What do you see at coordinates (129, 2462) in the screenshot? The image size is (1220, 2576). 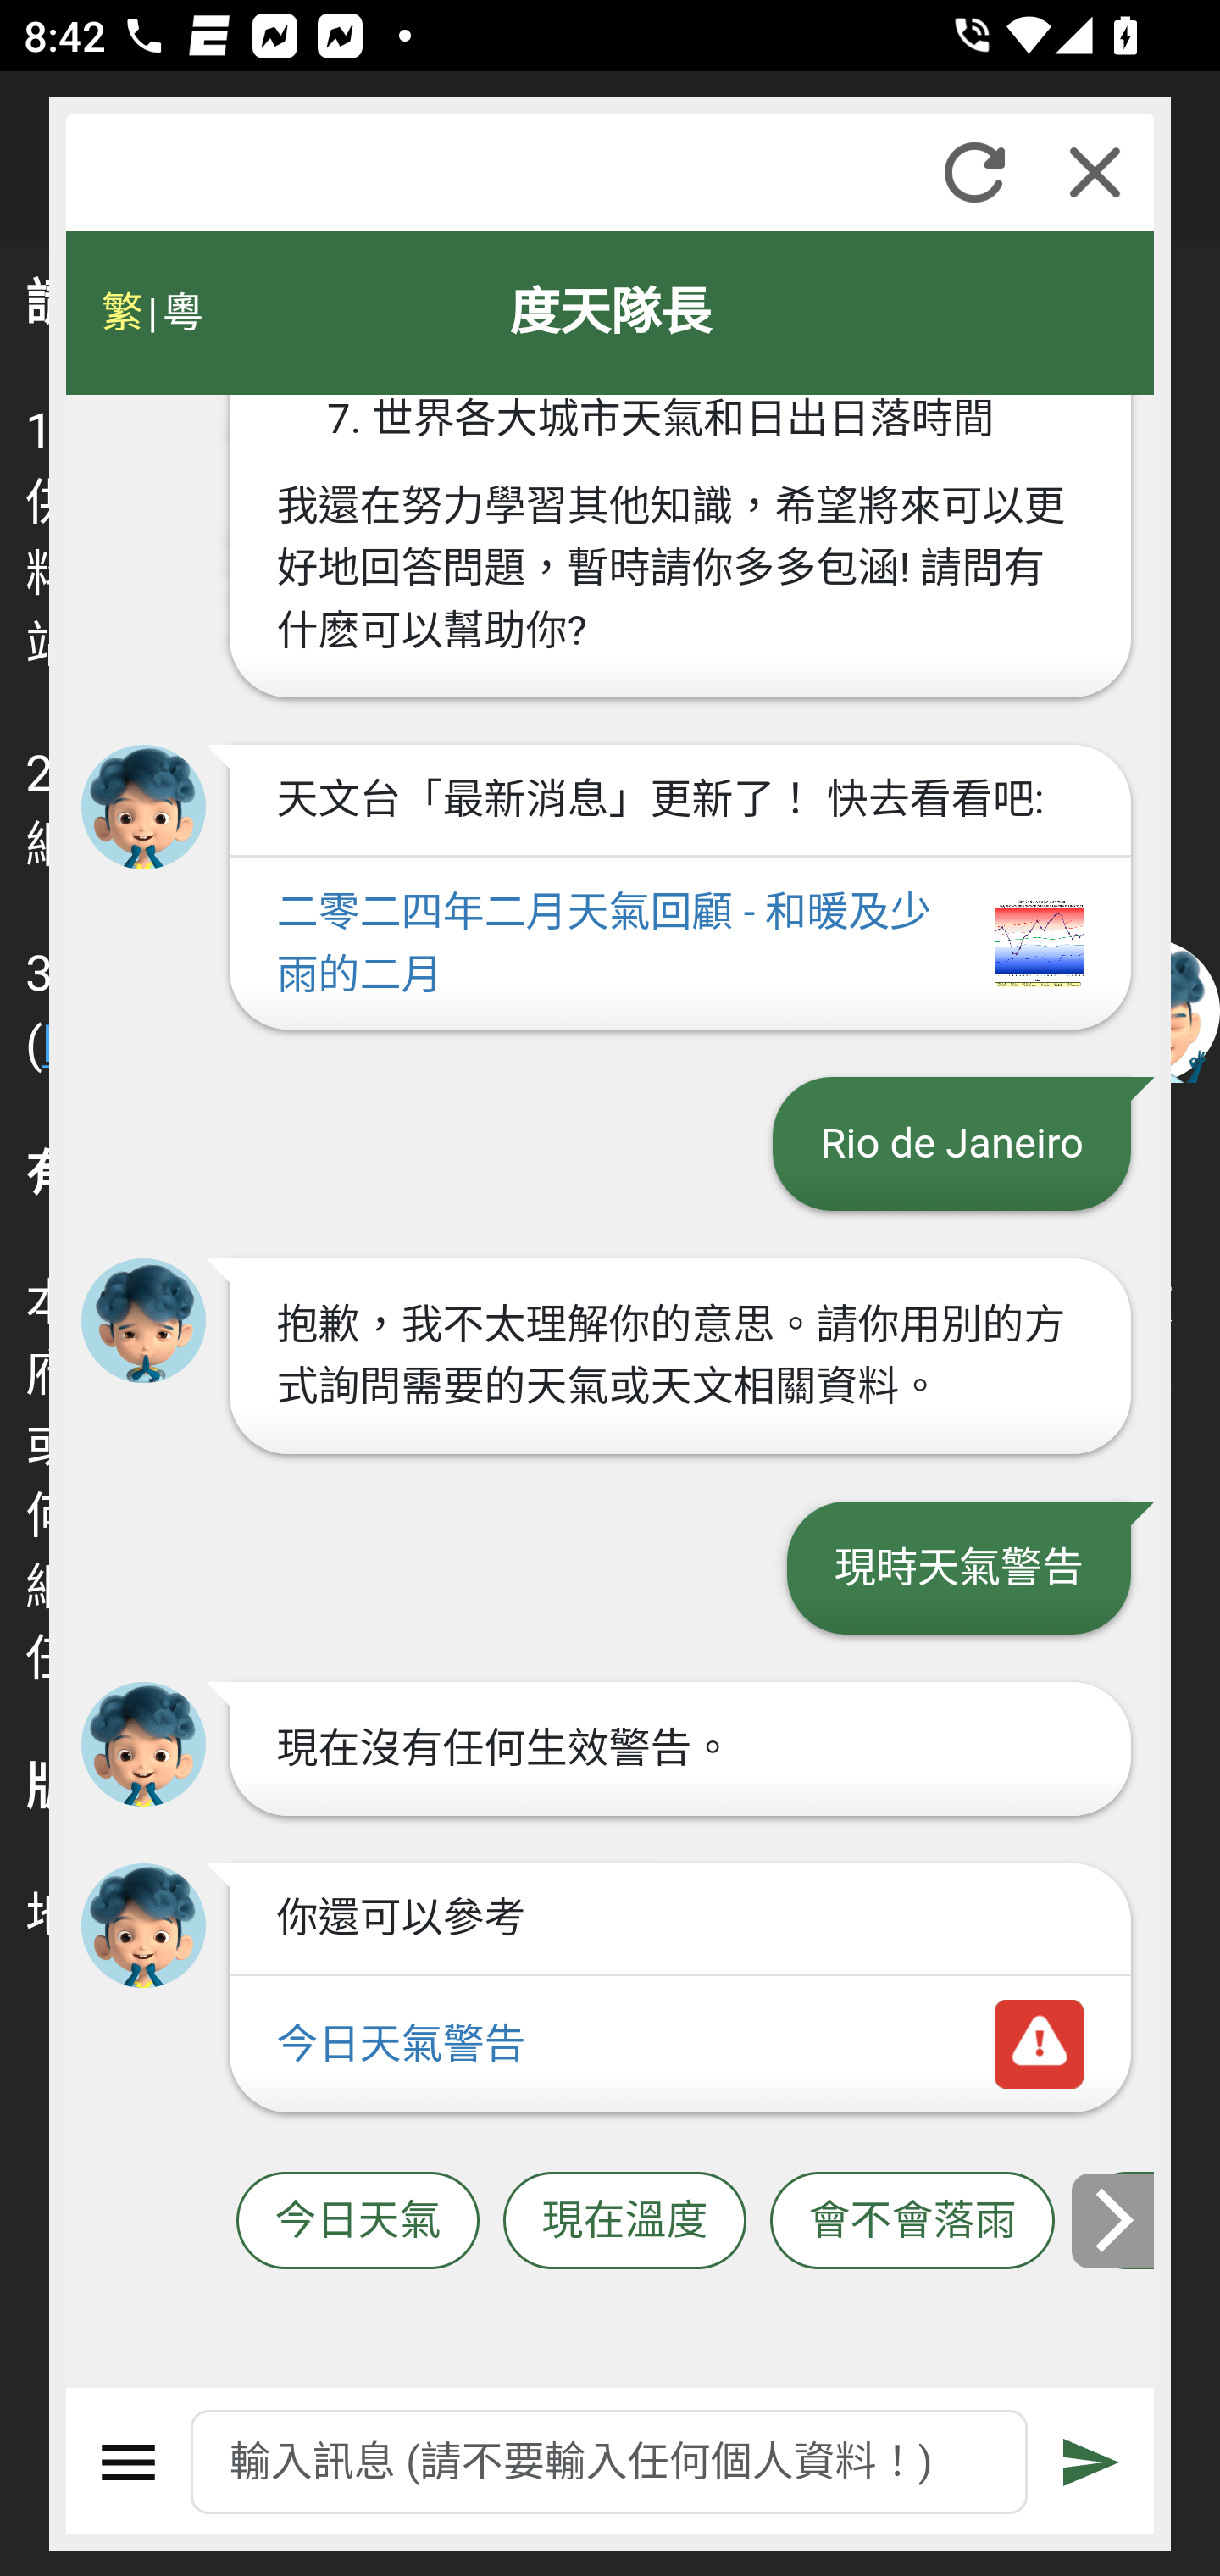 I see `選單` at bounding box center [129, 2462].